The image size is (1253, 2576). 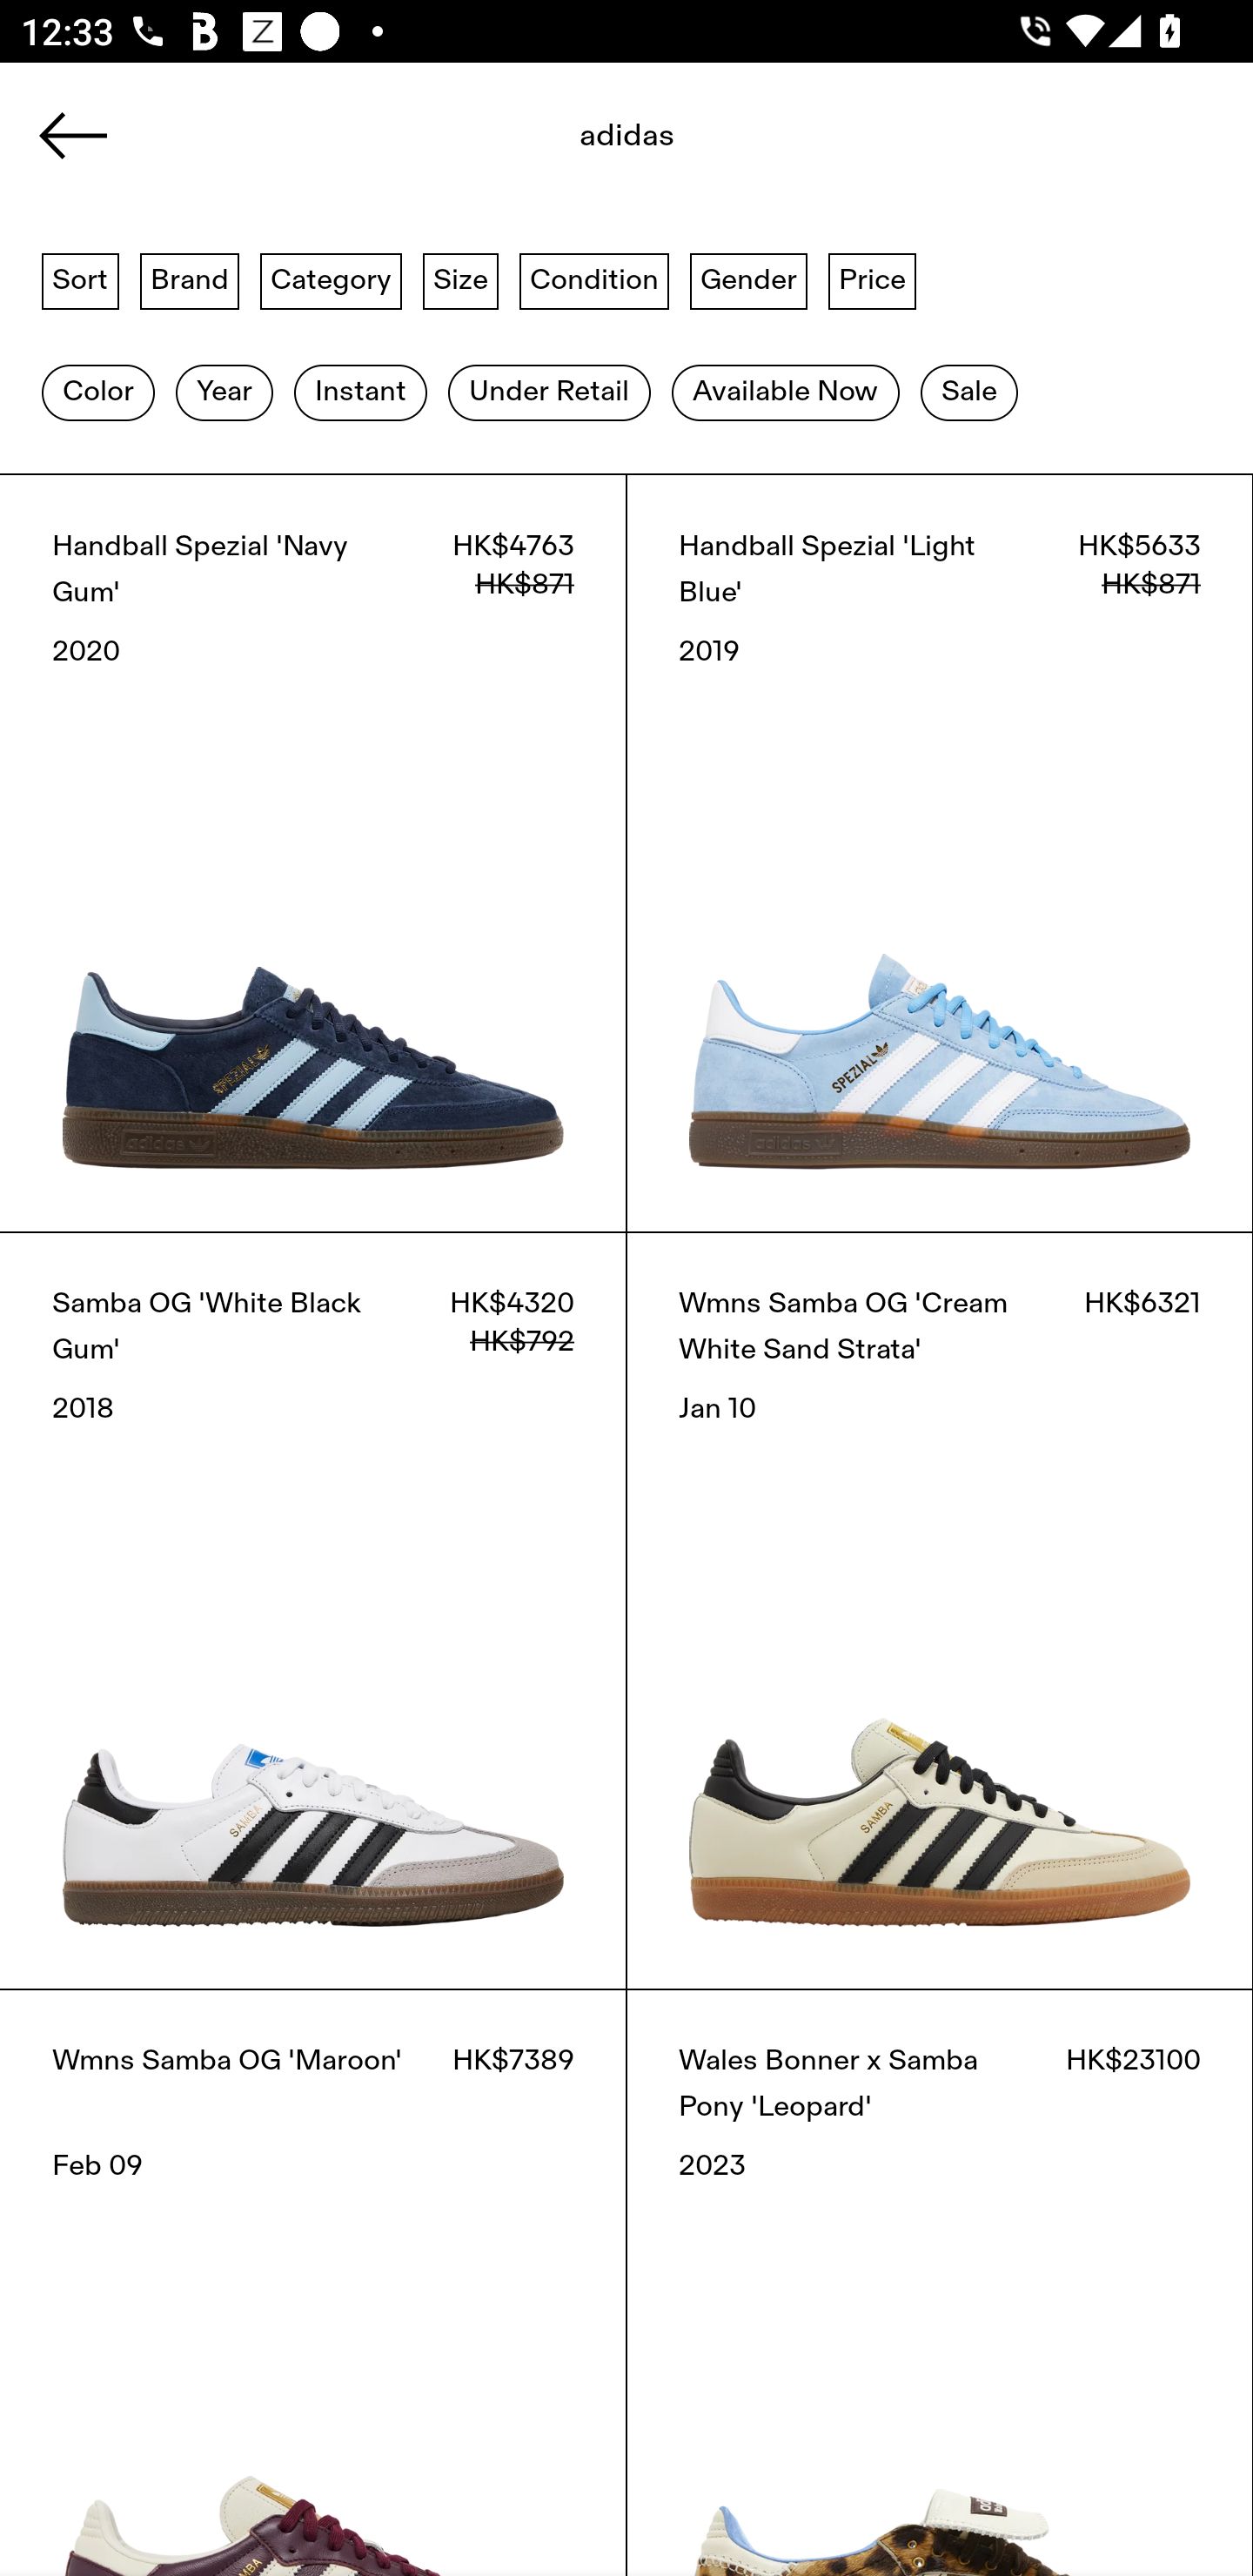 What do you see at coordinates (313, 2282) in the screenshot?
I see `Wmns Samba OG 'Maroon' HK$7389 Feb 09` at bounding box center [313, 2282].